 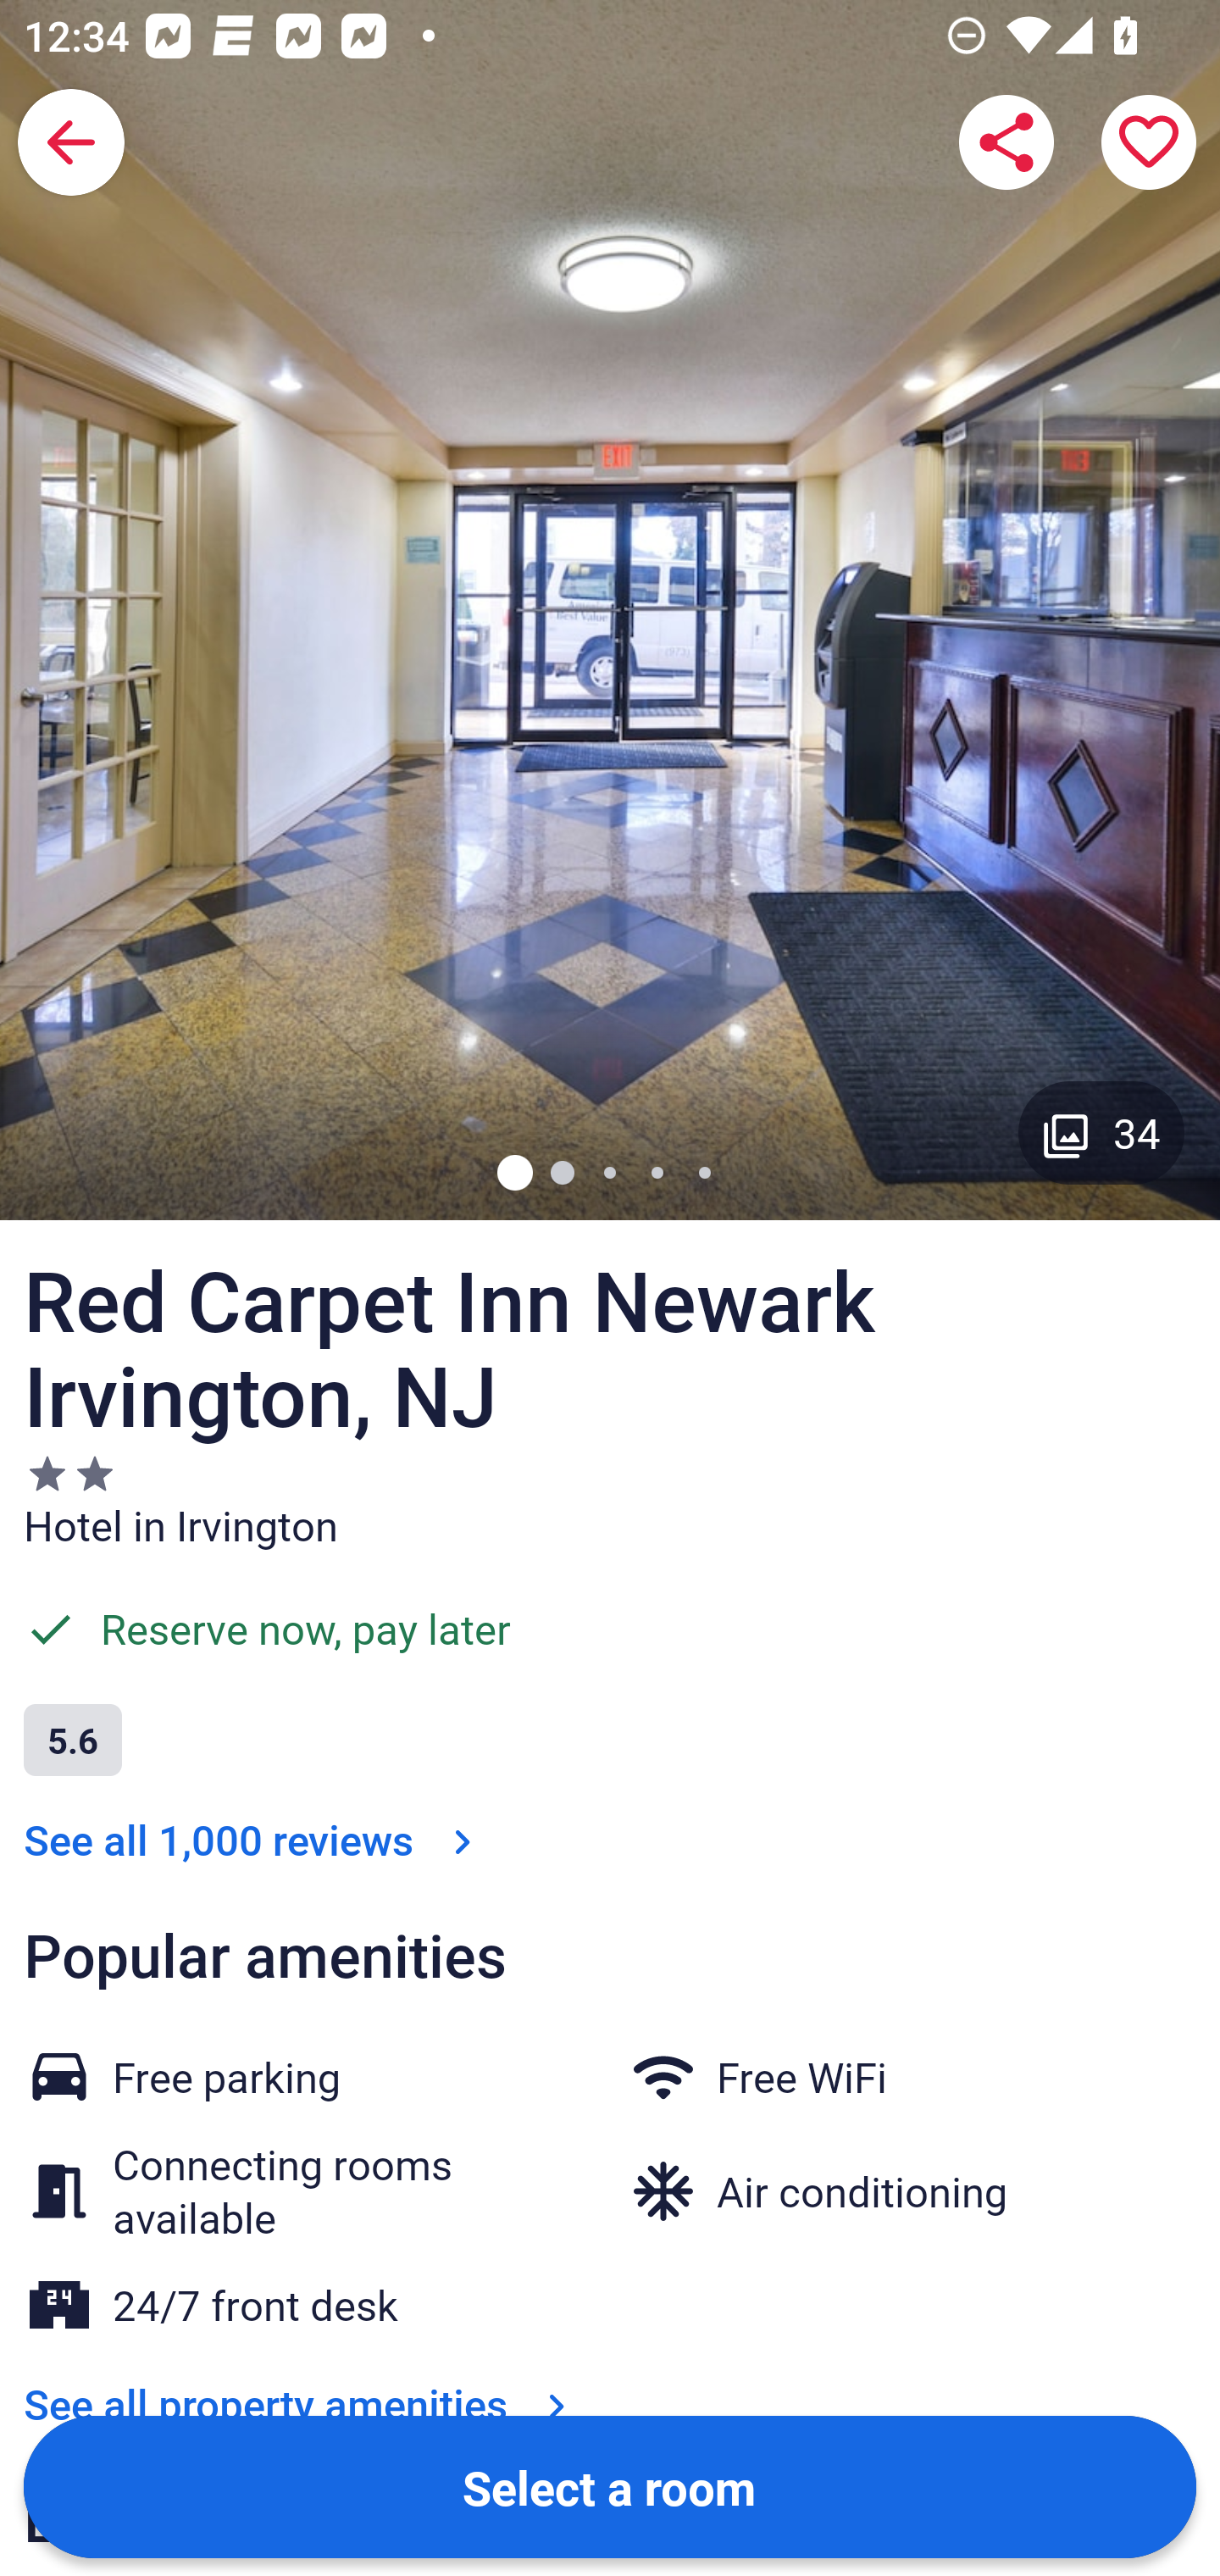 I want to click on See all 1,000 reviews See all 1,000 reviews Link, so click(x=254, y=1840).